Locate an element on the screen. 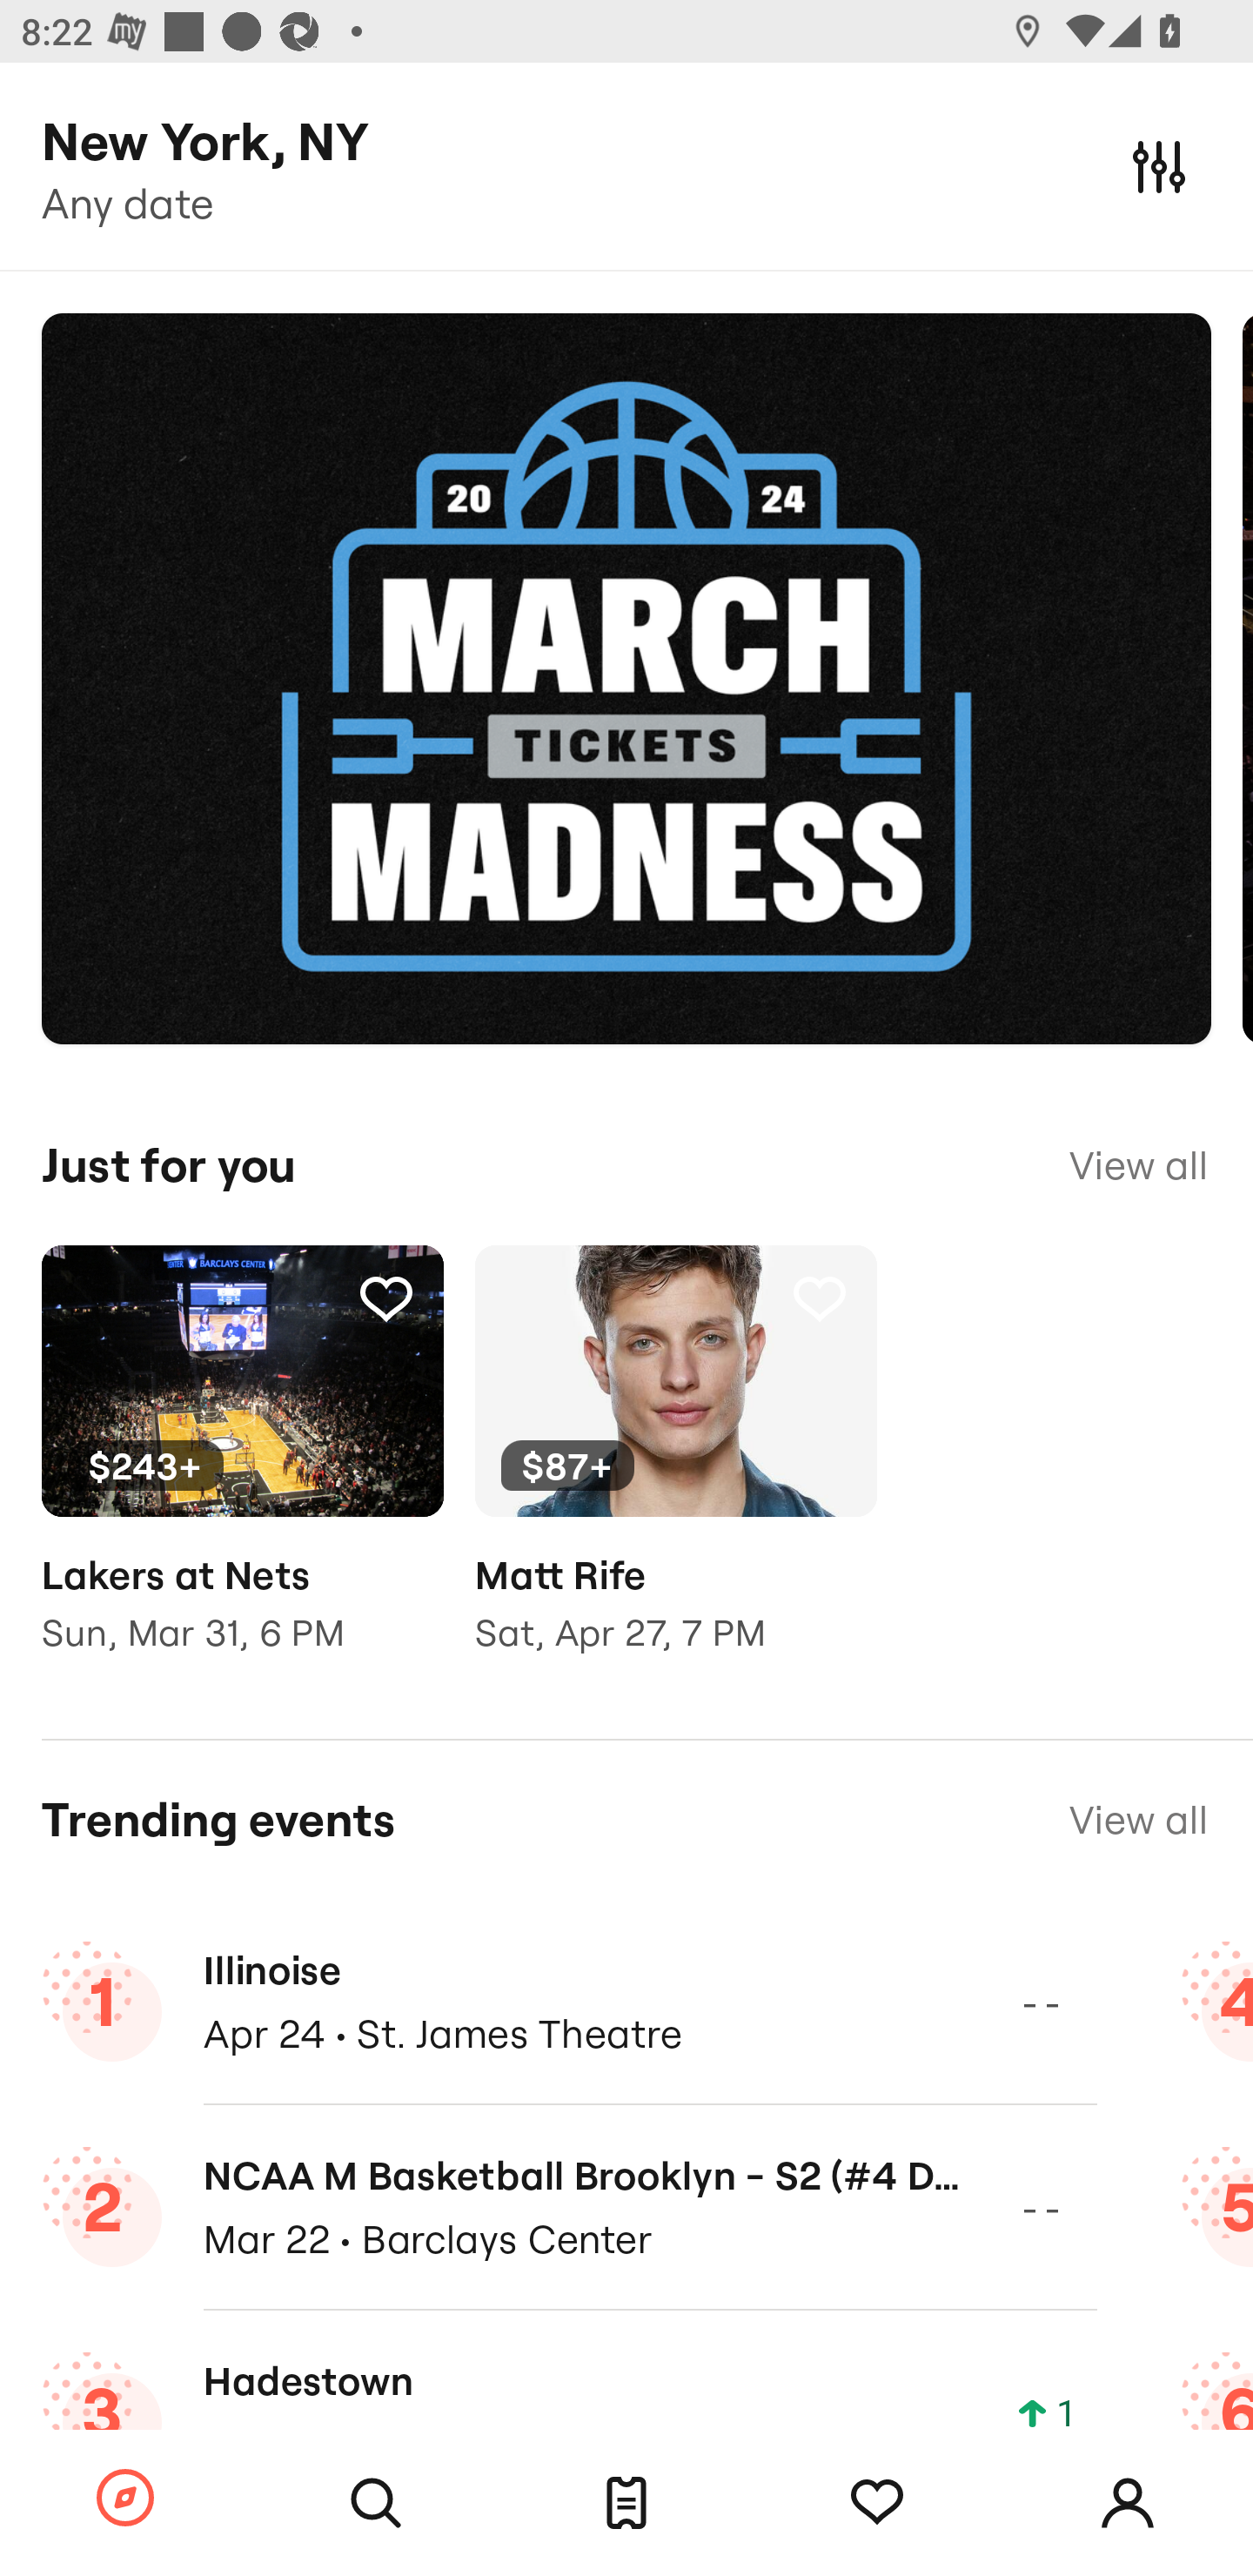  Account is located at coordinates (1128, 2503).